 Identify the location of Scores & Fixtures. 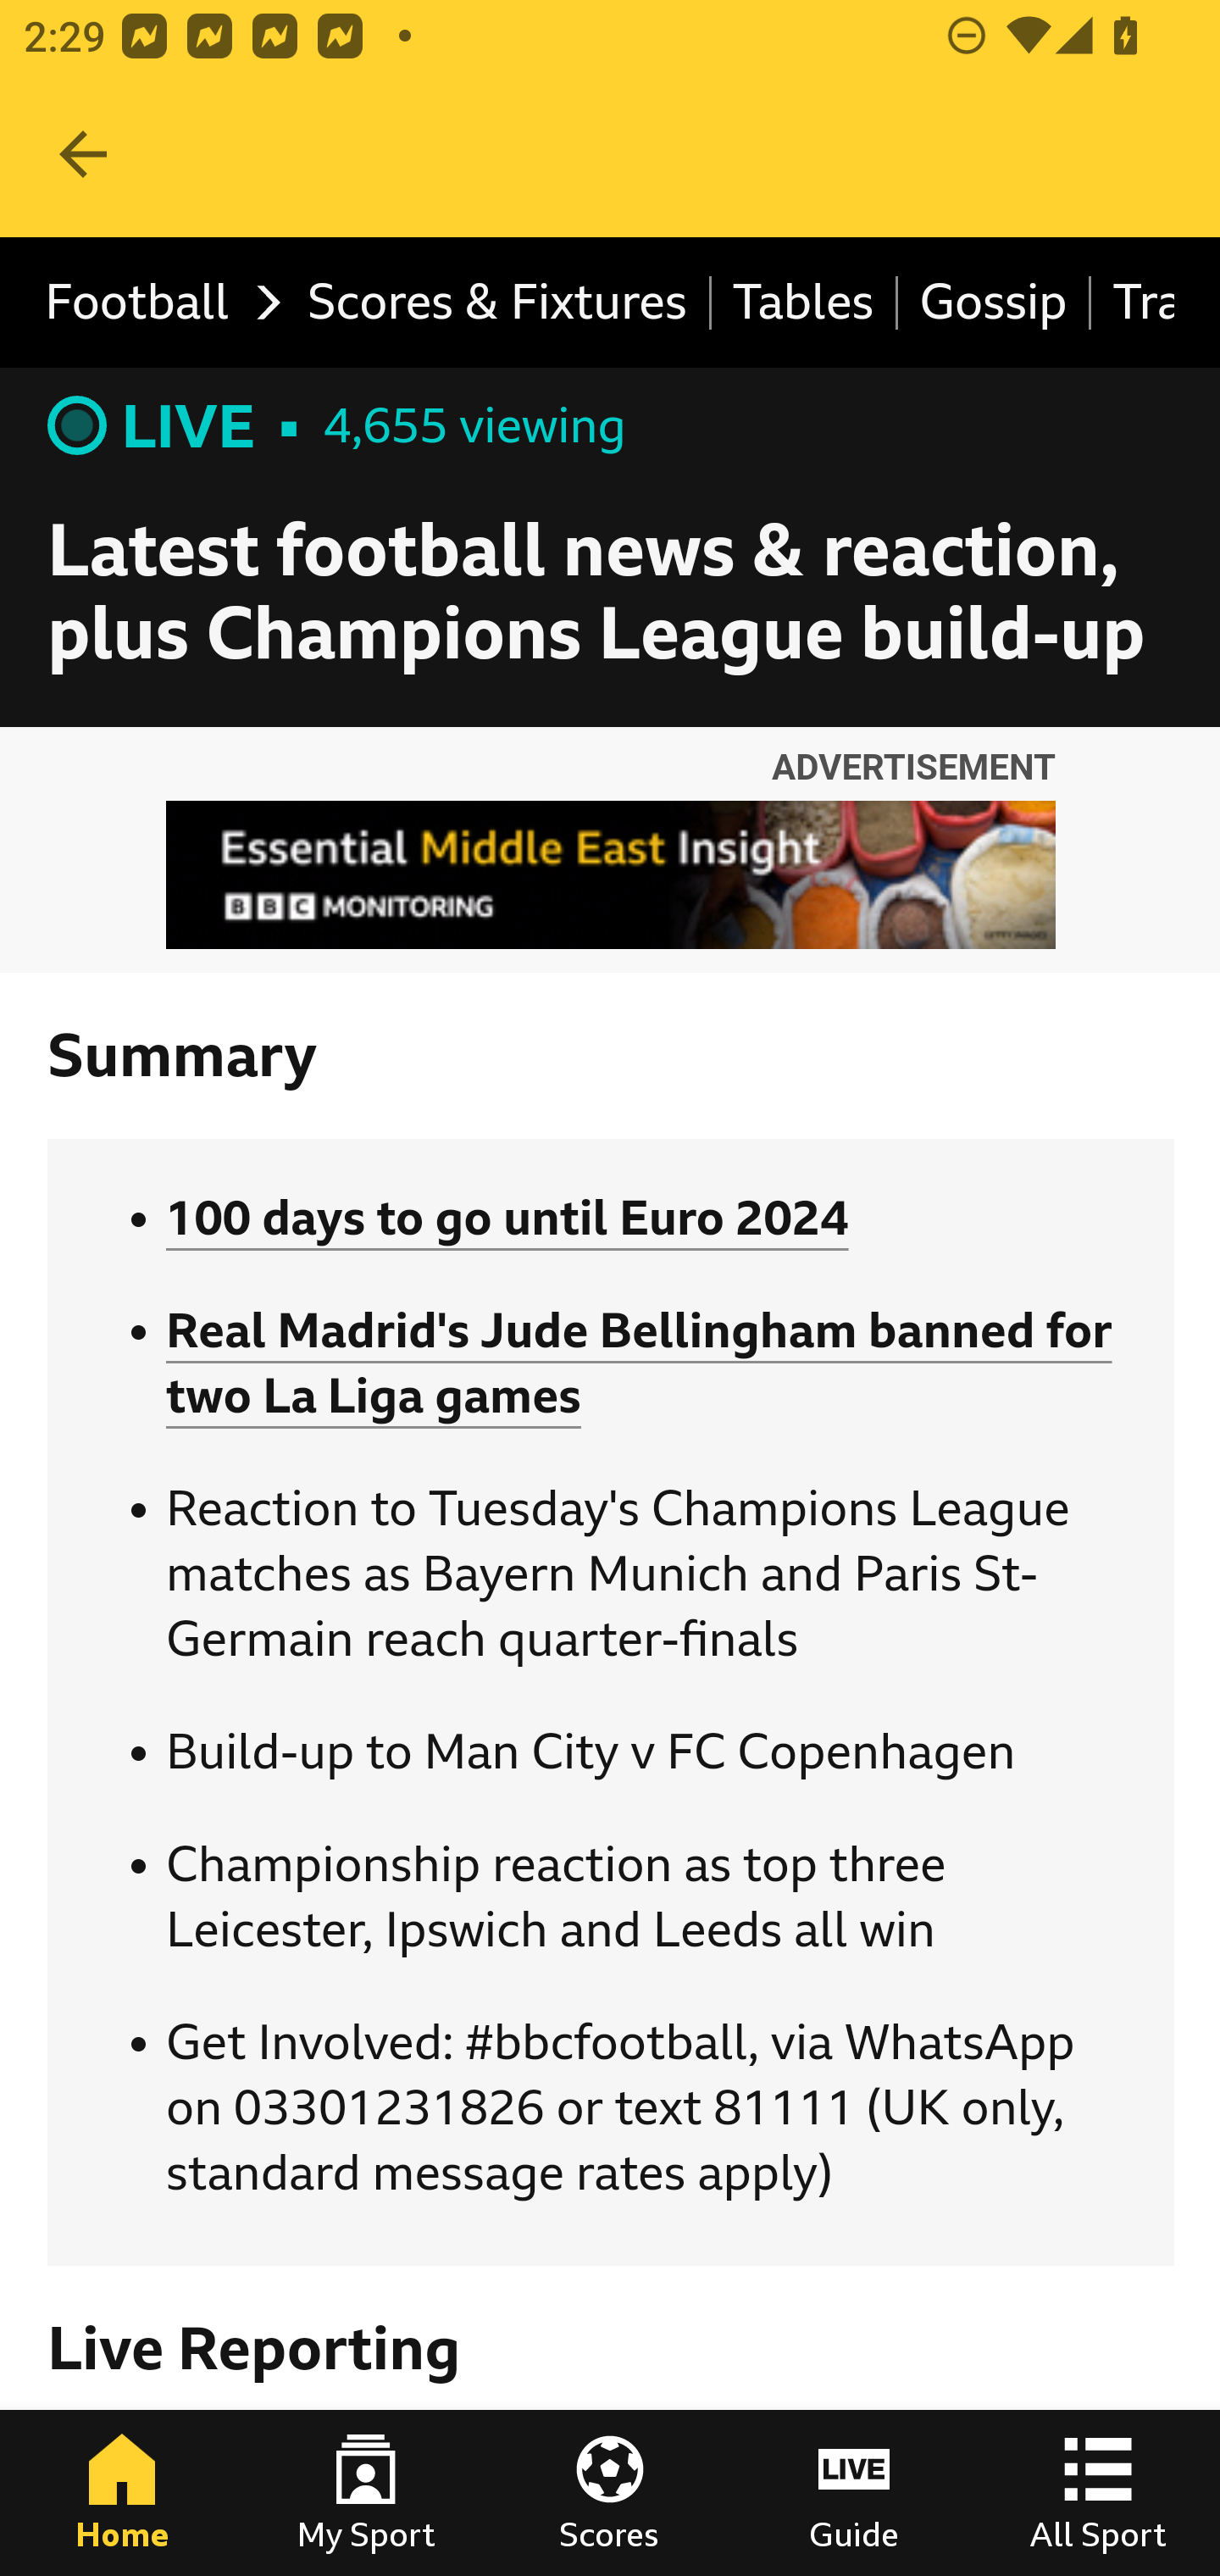
(498, 303).